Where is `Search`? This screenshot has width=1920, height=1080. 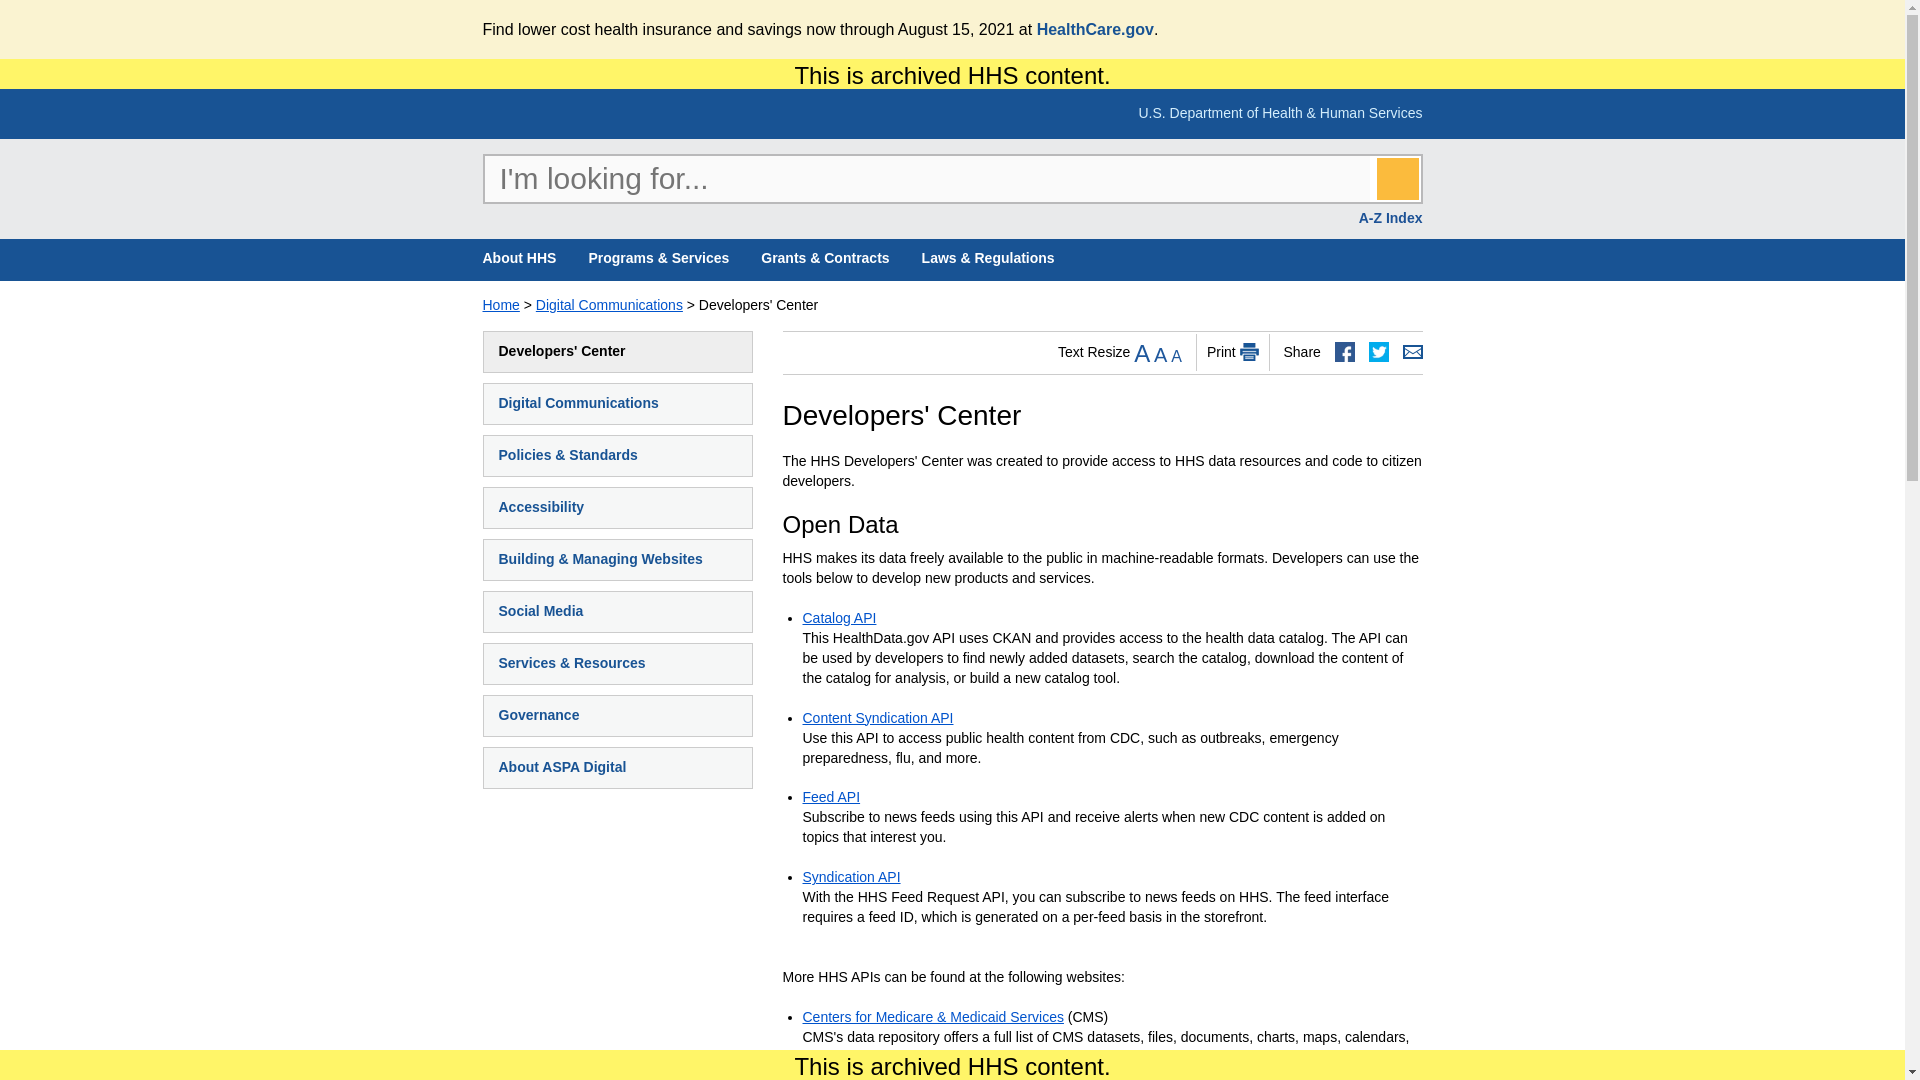
Search is located at coordinates (1397, 178).